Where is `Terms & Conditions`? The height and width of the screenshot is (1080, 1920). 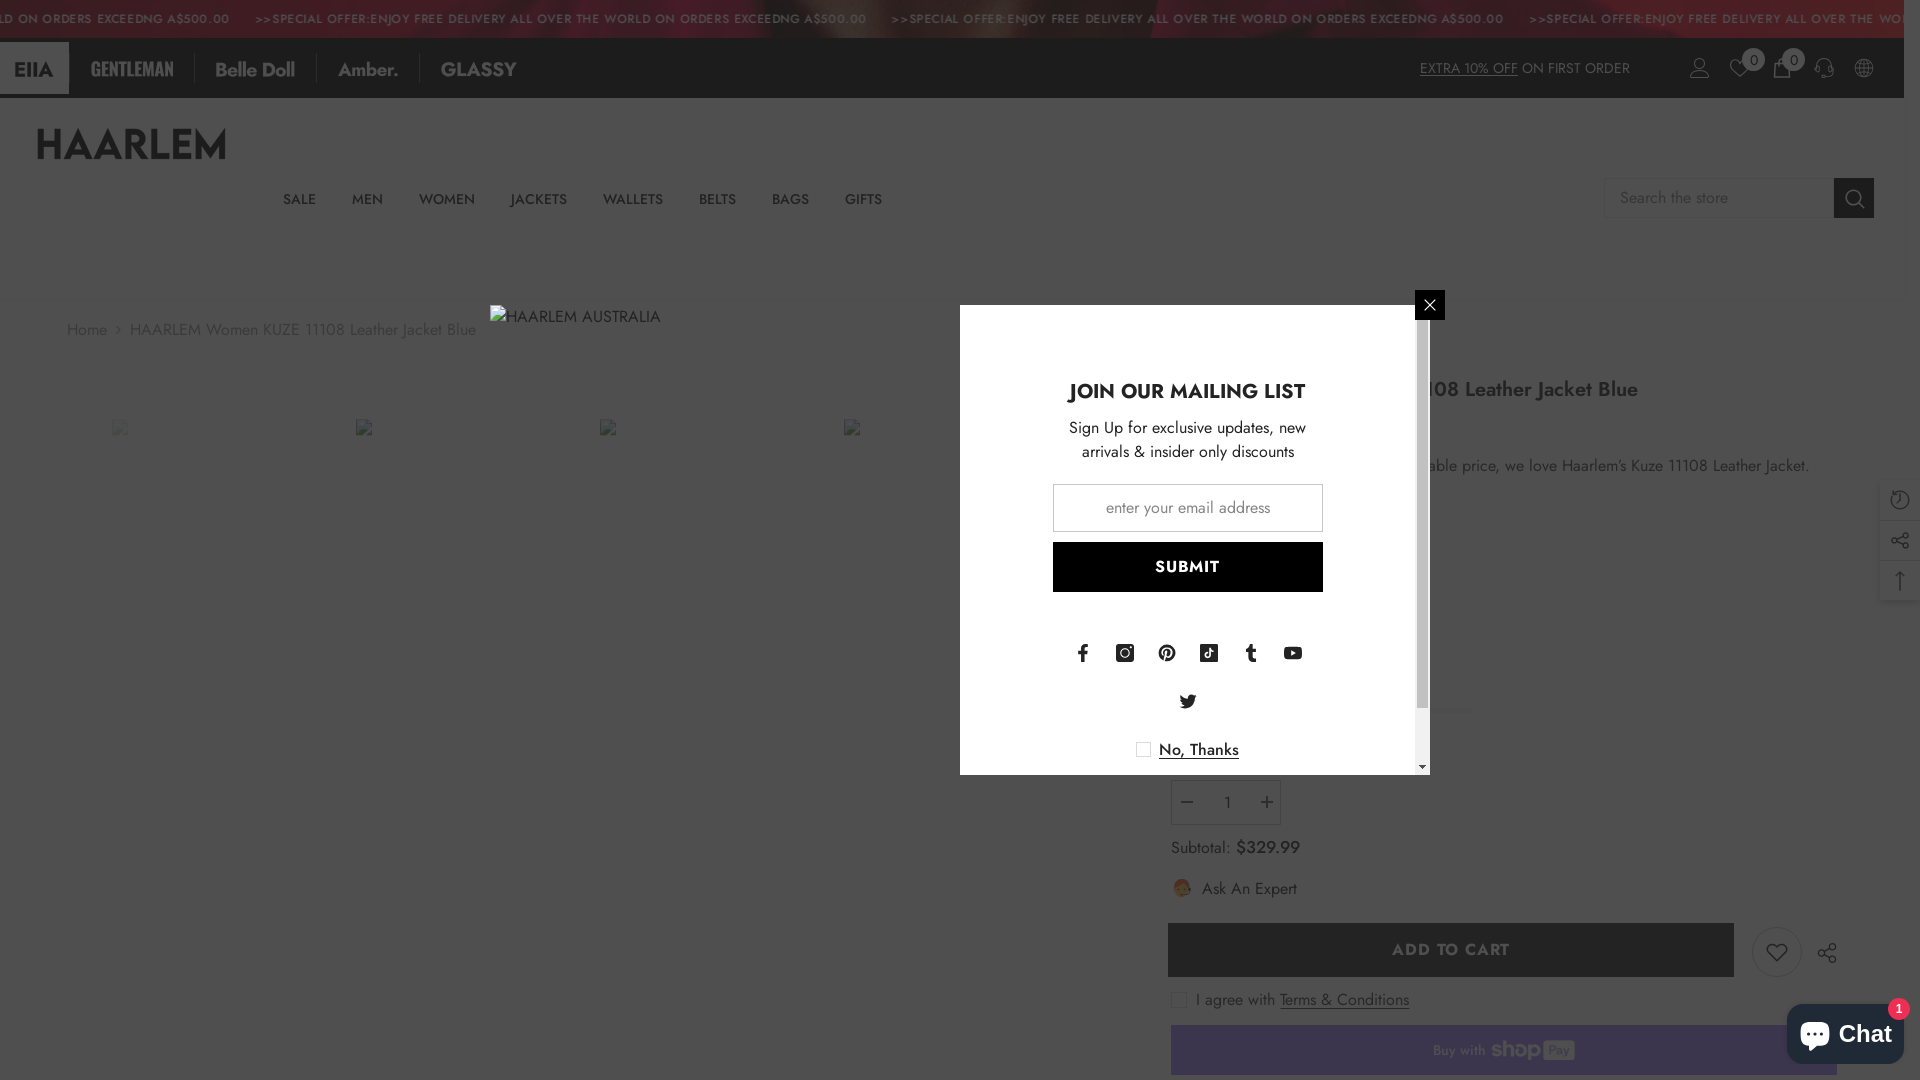
Terms & Conditions is located at coordinates (1344, 1000).